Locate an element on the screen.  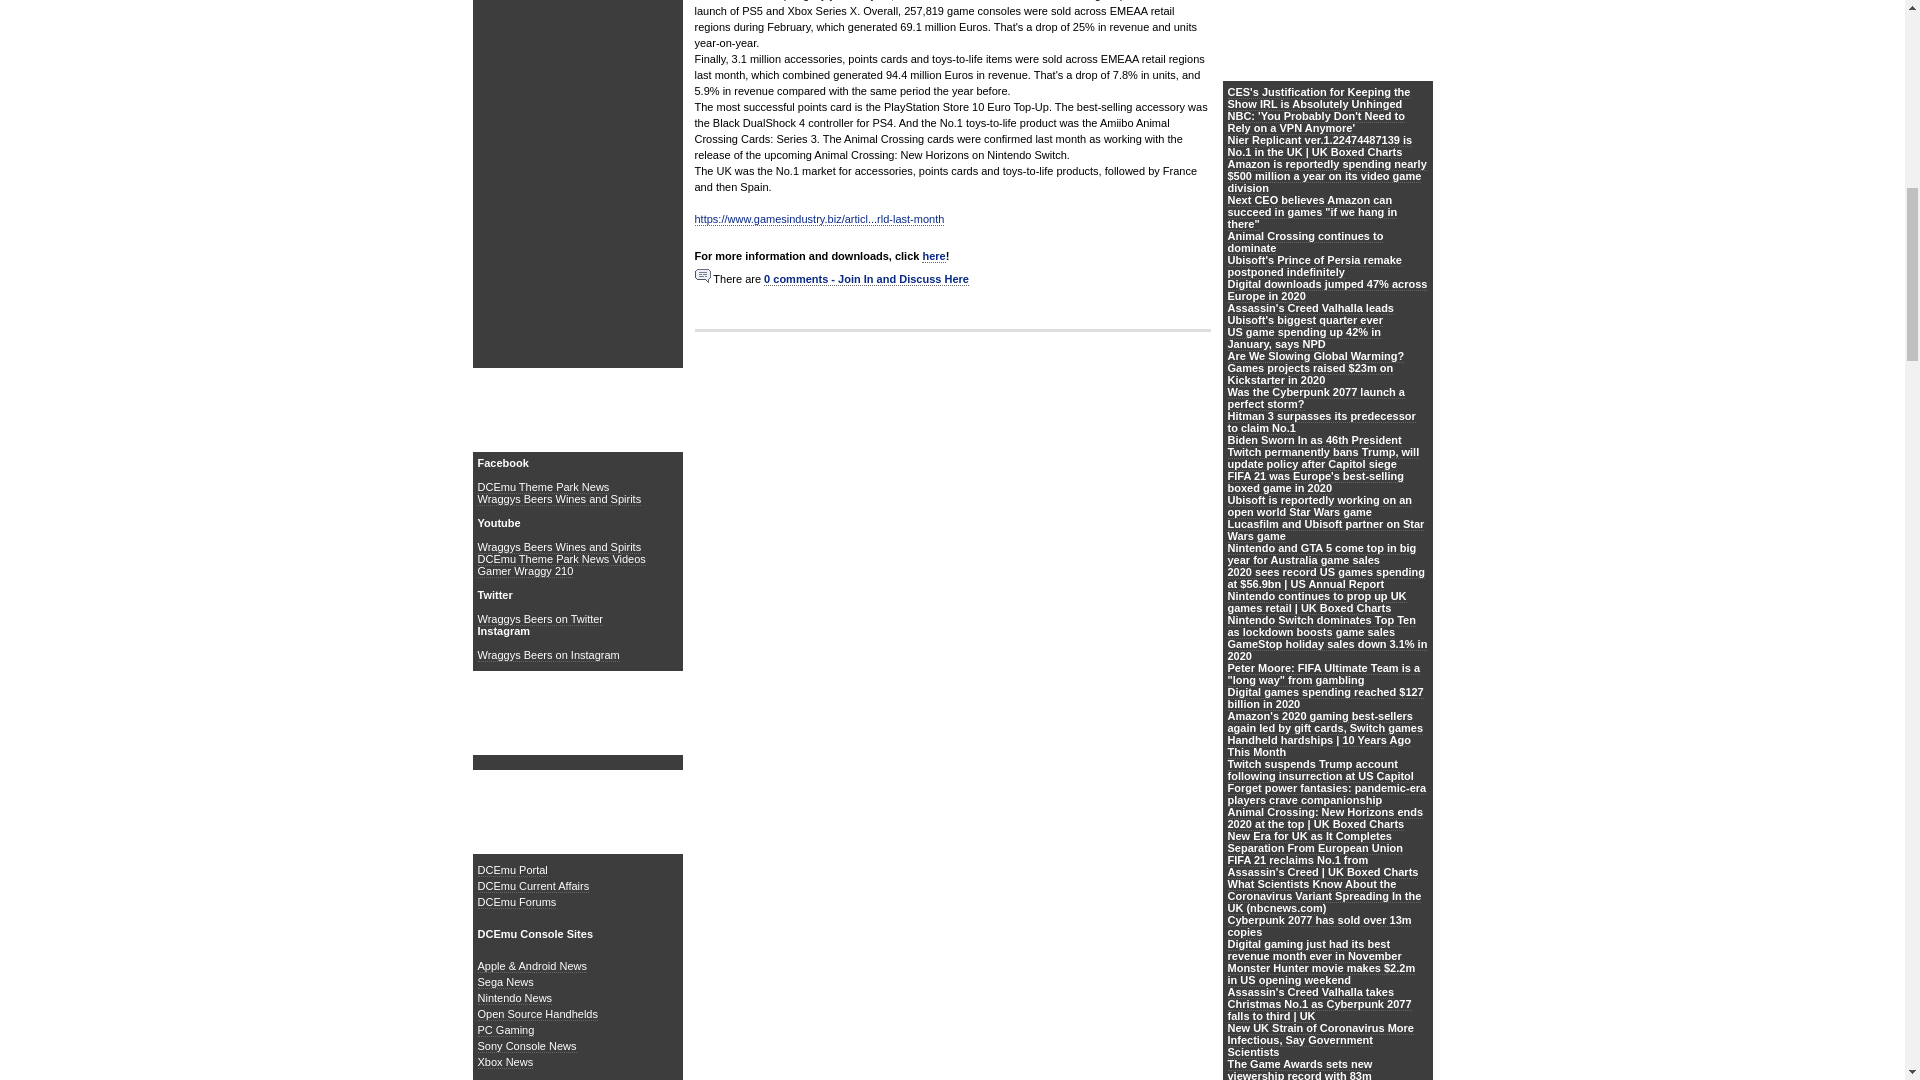
Wraggys Beers Wines and Spirits is located at coordinates (560, 548).